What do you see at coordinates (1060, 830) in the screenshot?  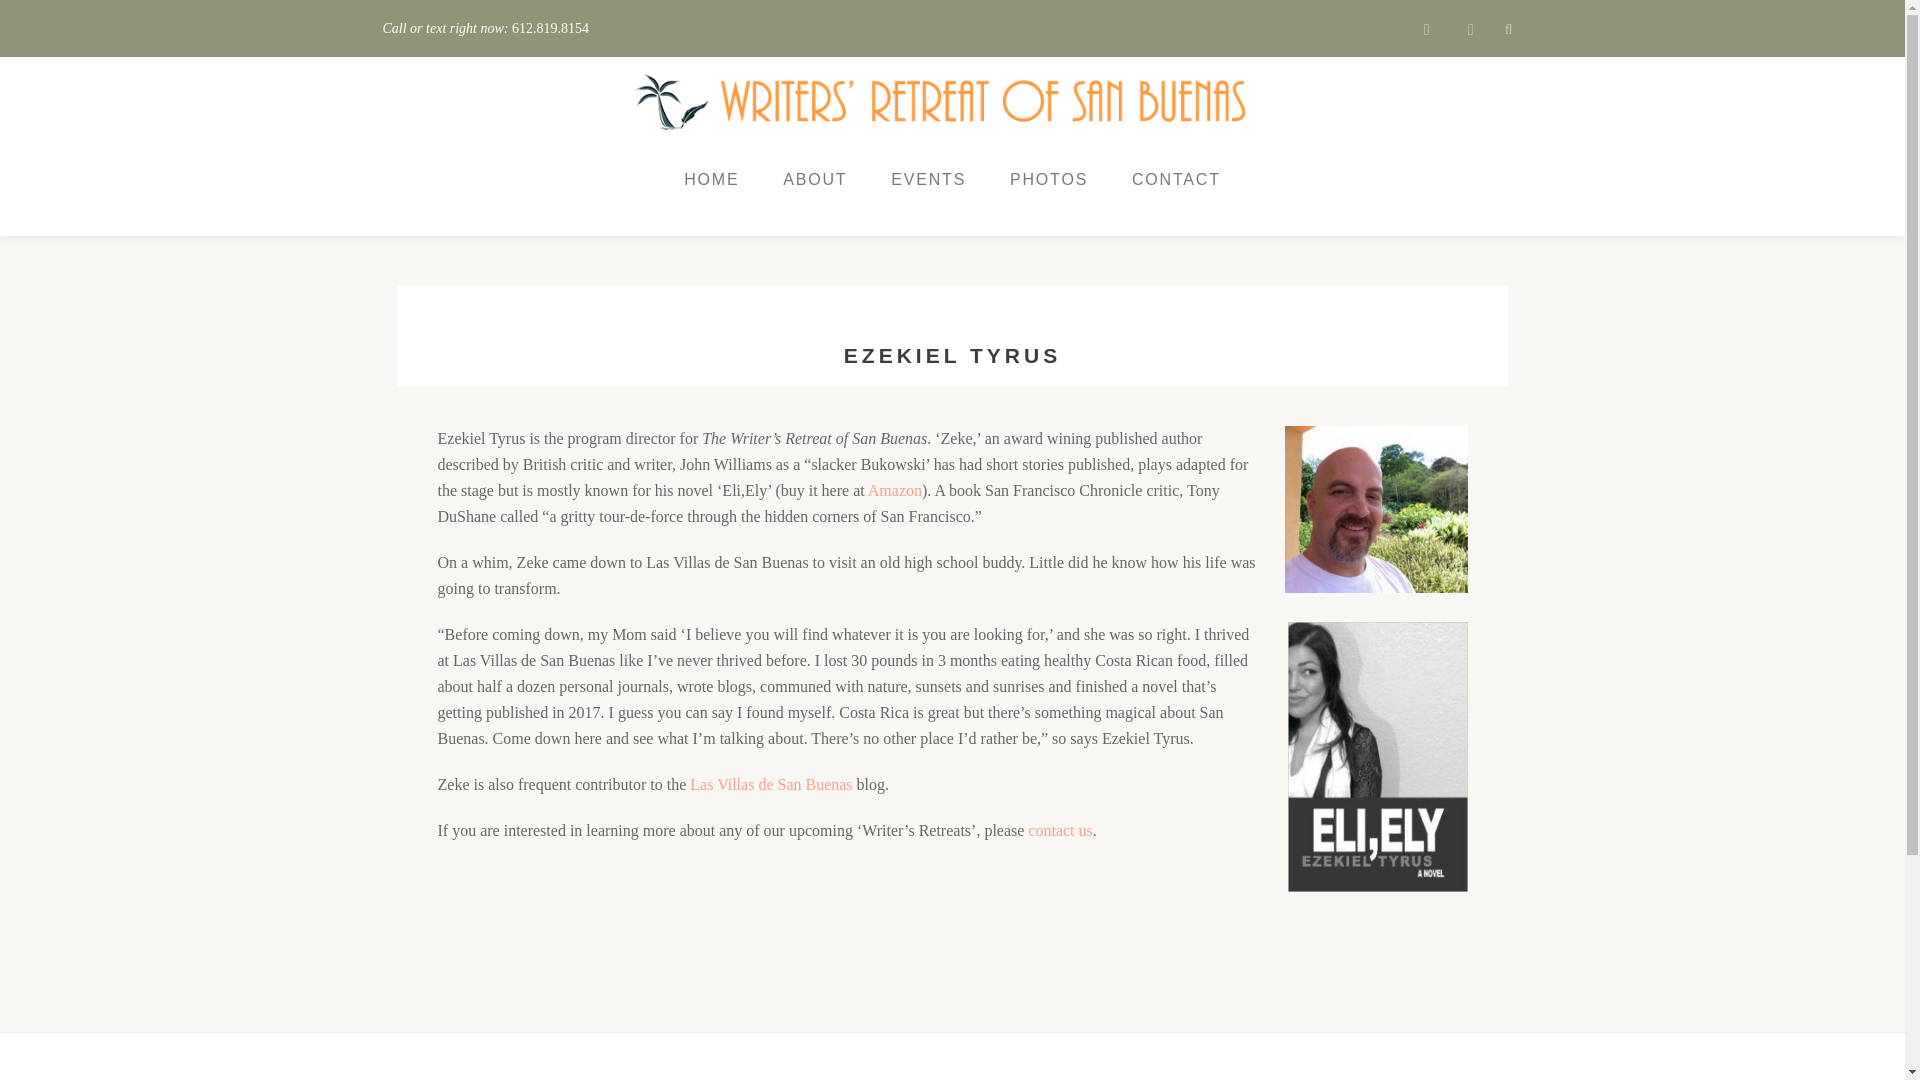 I see `contact us` at bounding box center [1060, 830].